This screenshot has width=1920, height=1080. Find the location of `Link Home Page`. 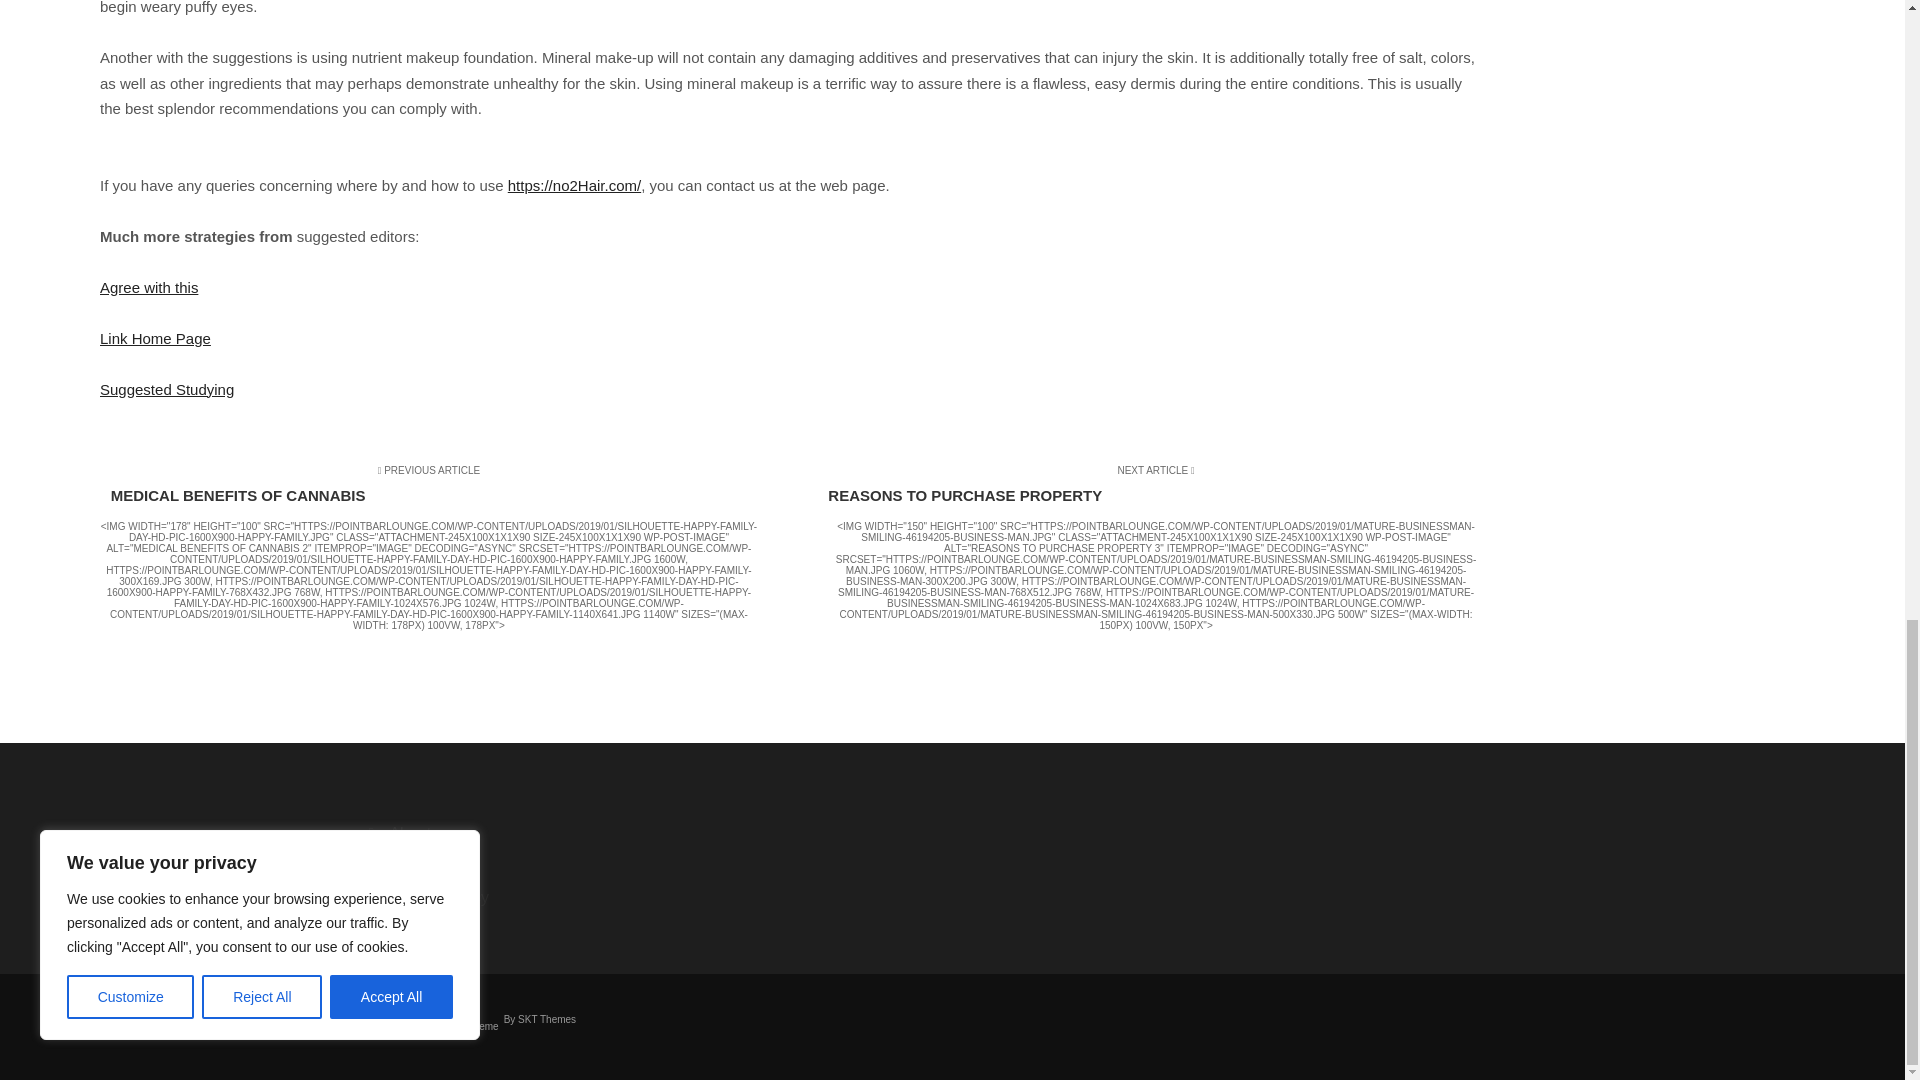

Link Home Page is located at coordinates (155, 338).